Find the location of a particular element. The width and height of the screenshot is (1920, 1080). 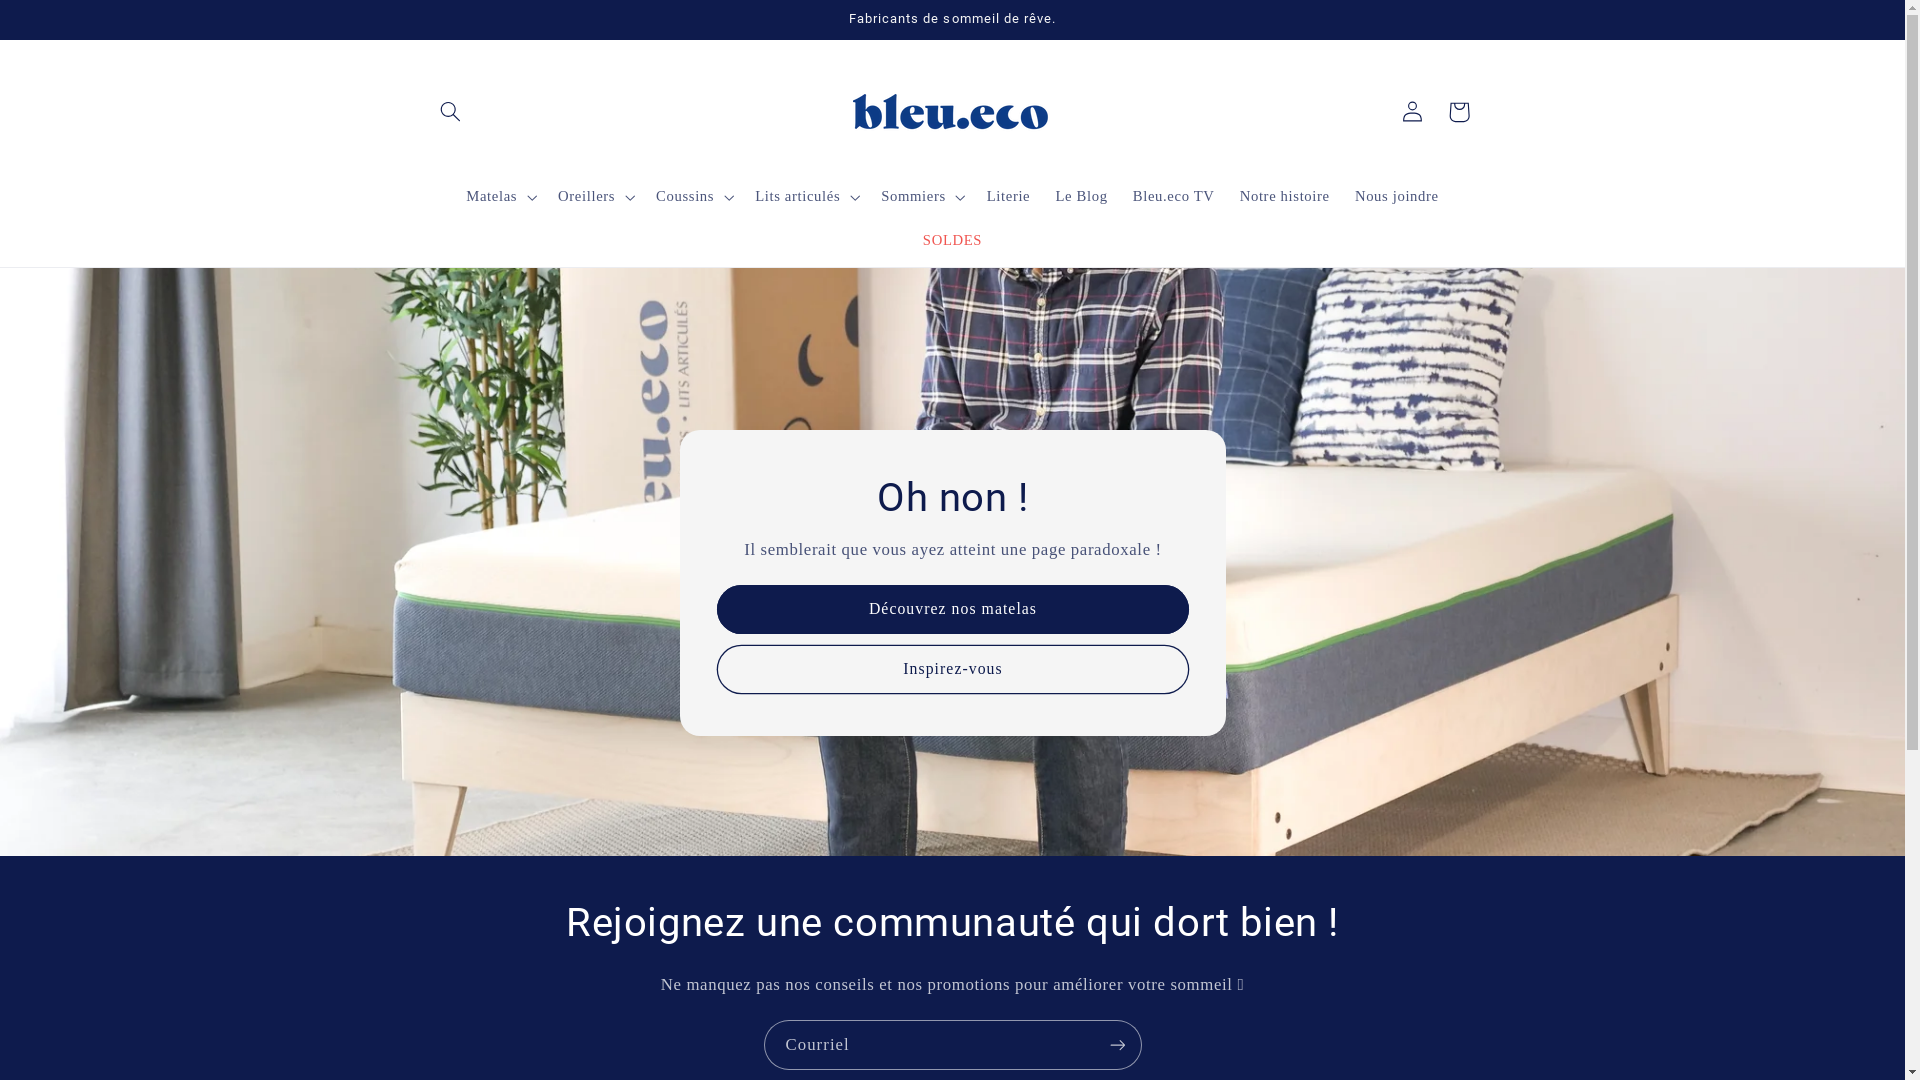

Notre histoire is located at coordinates (1284, 197).